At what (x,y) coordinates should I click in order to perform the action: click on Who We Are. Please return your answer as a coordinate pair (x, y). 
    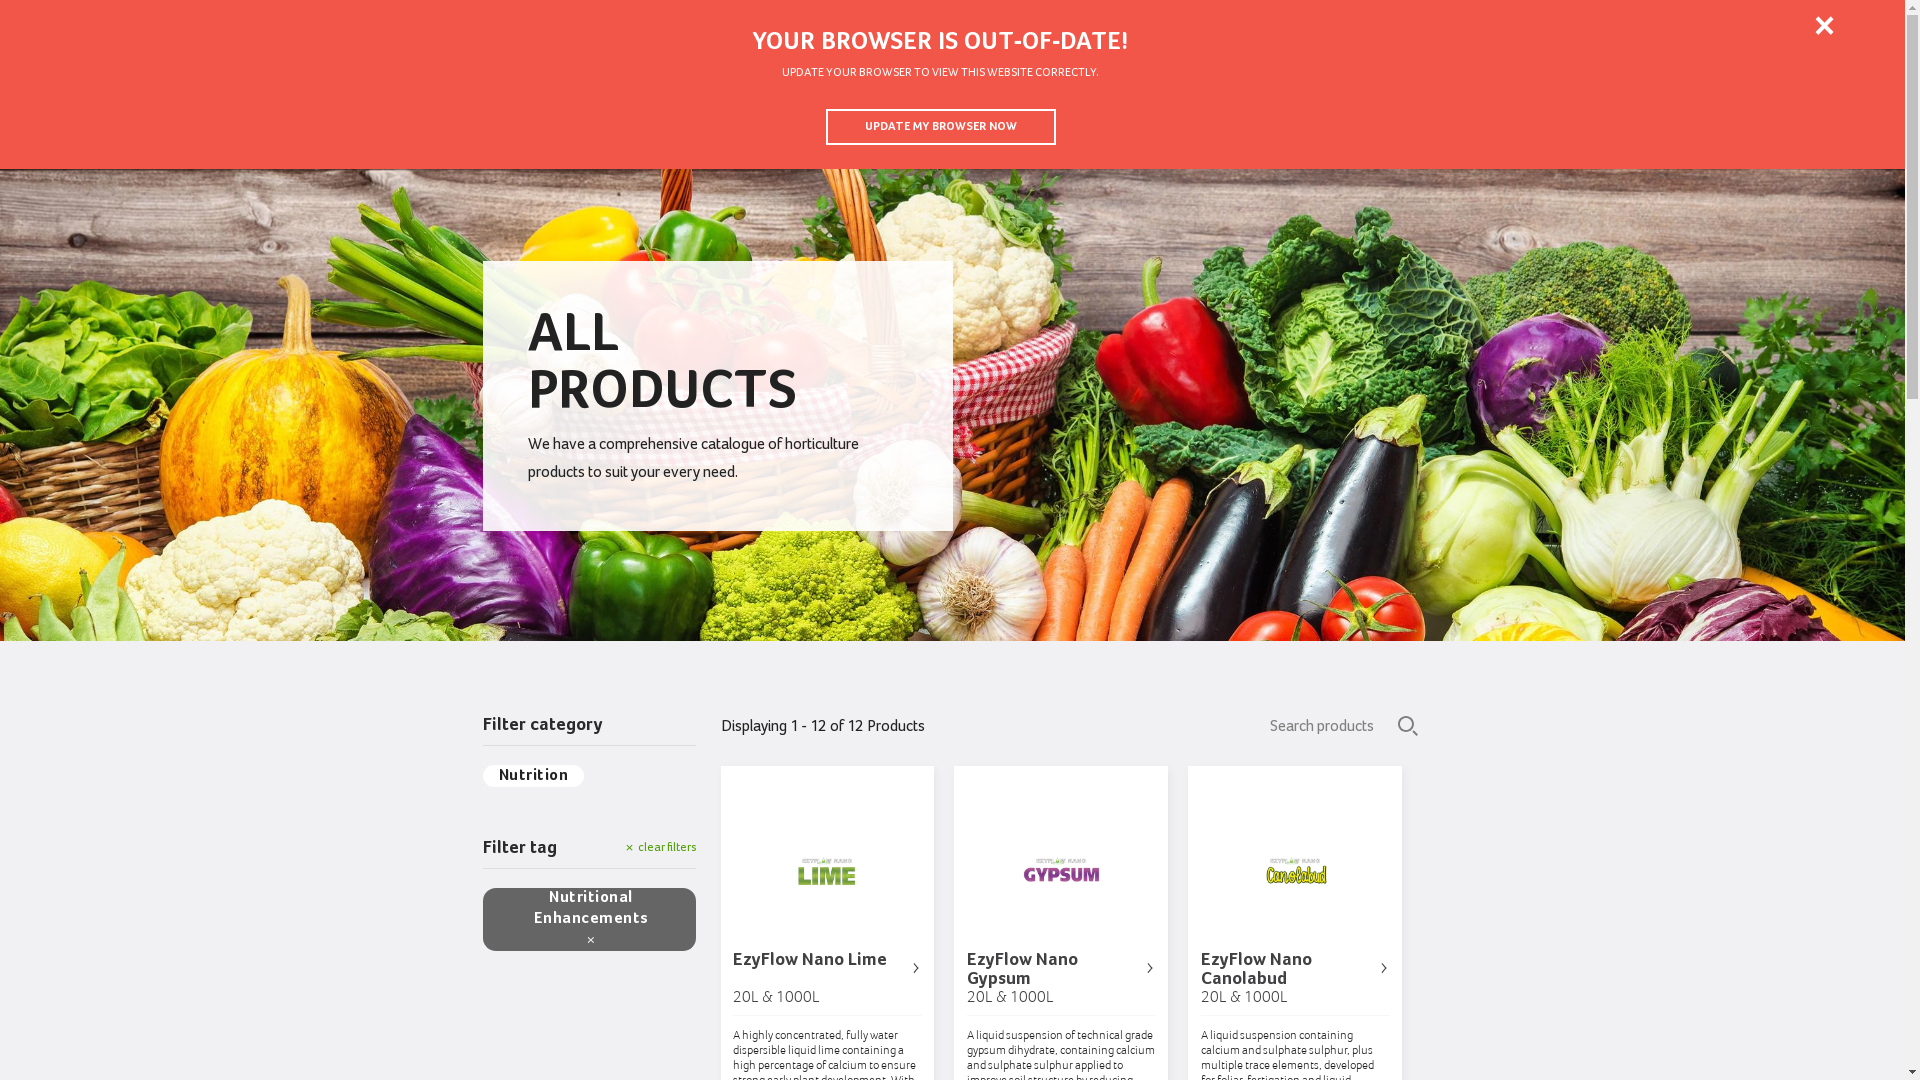
    Looking at the image, I should click on (1589, 100).